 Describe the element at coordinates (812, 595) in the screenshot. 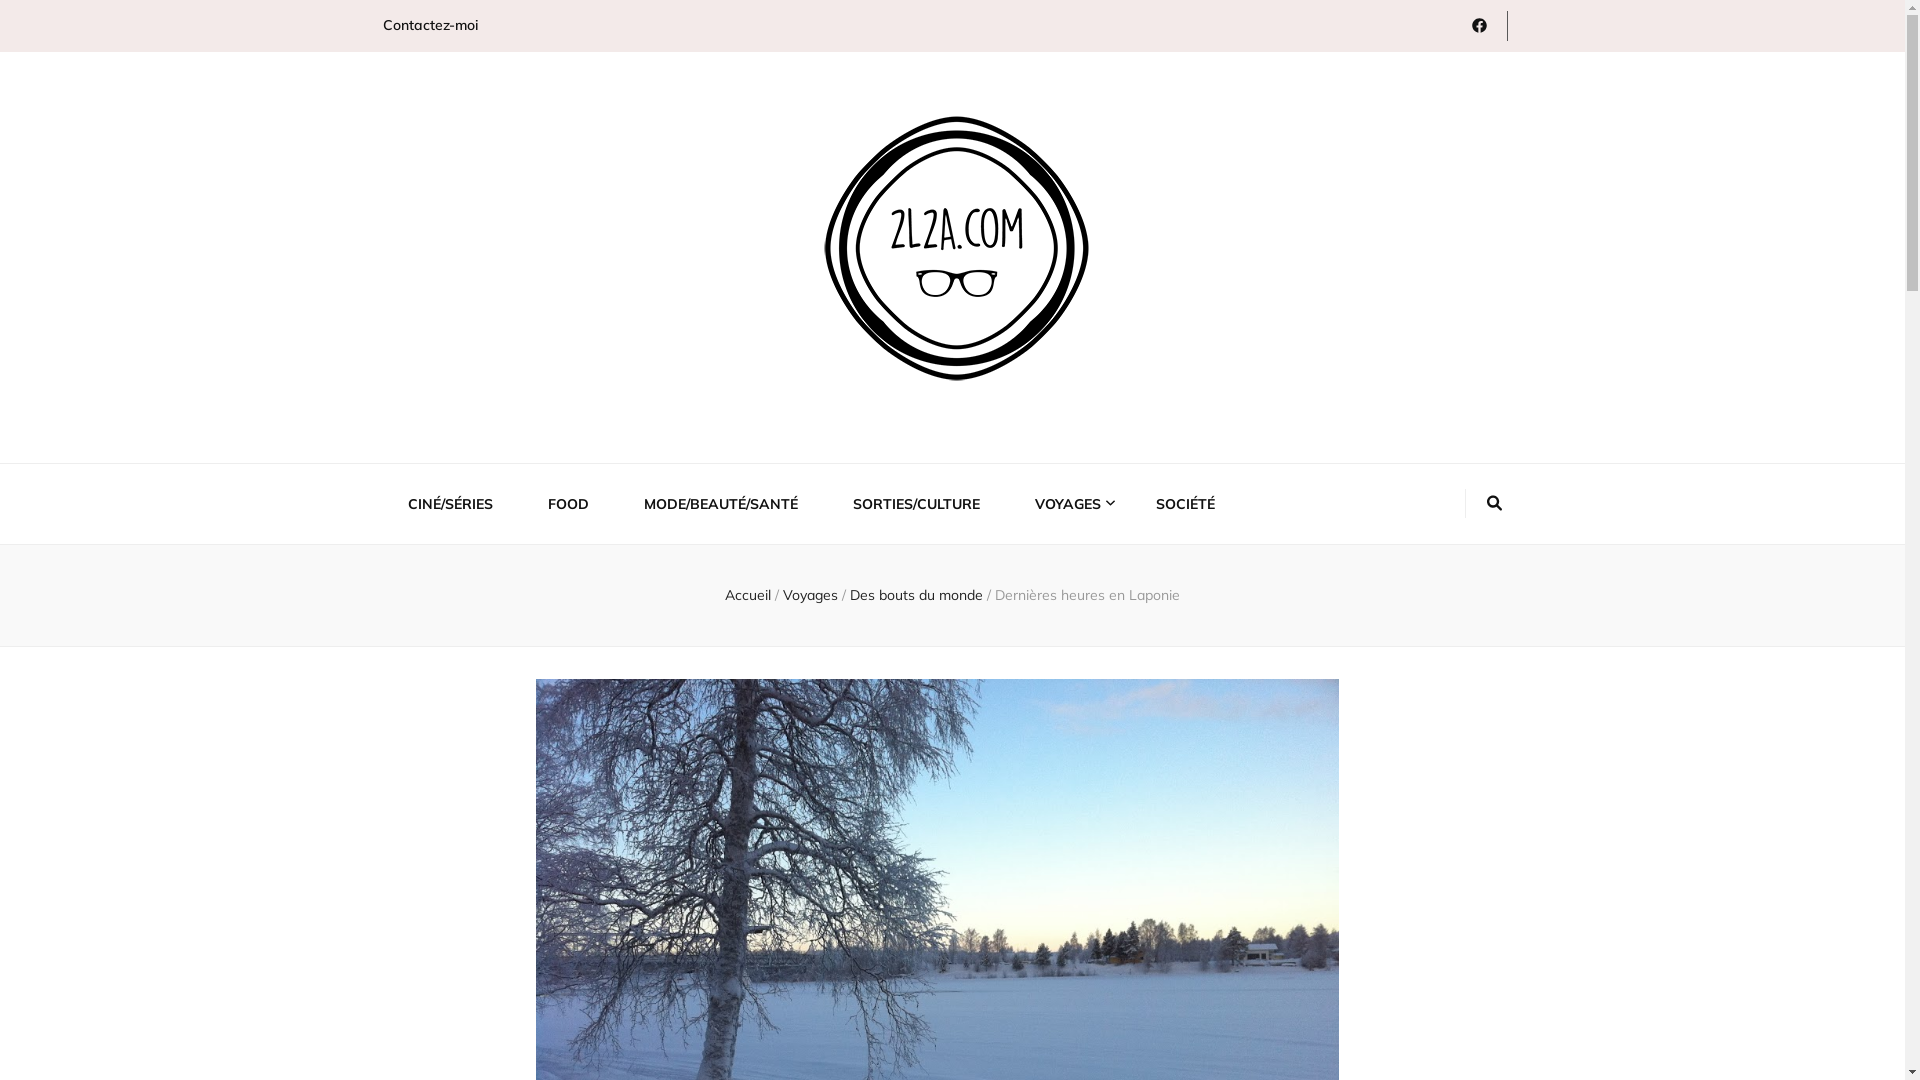

I see `Voyages` at that location.